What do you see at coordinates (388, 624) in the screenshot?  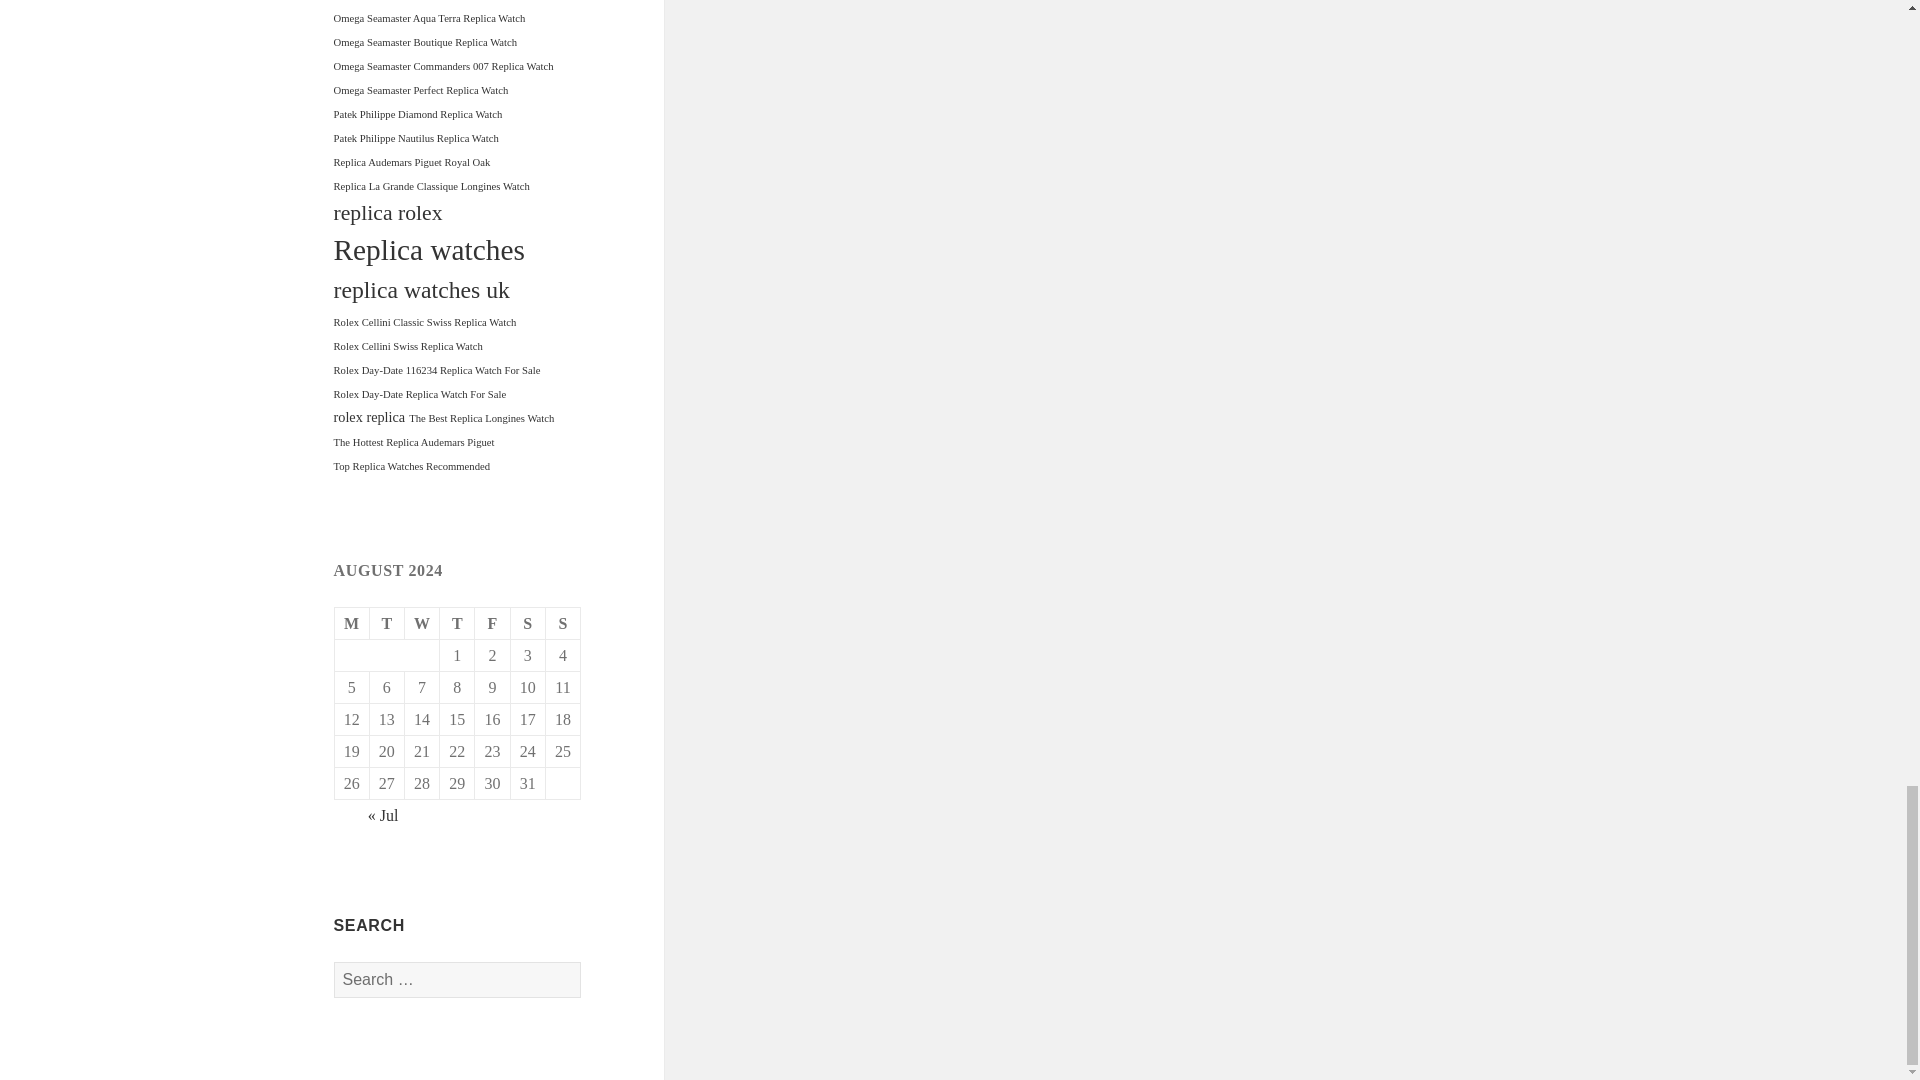 I see `Tuesday` at bounding box center [388, 624].